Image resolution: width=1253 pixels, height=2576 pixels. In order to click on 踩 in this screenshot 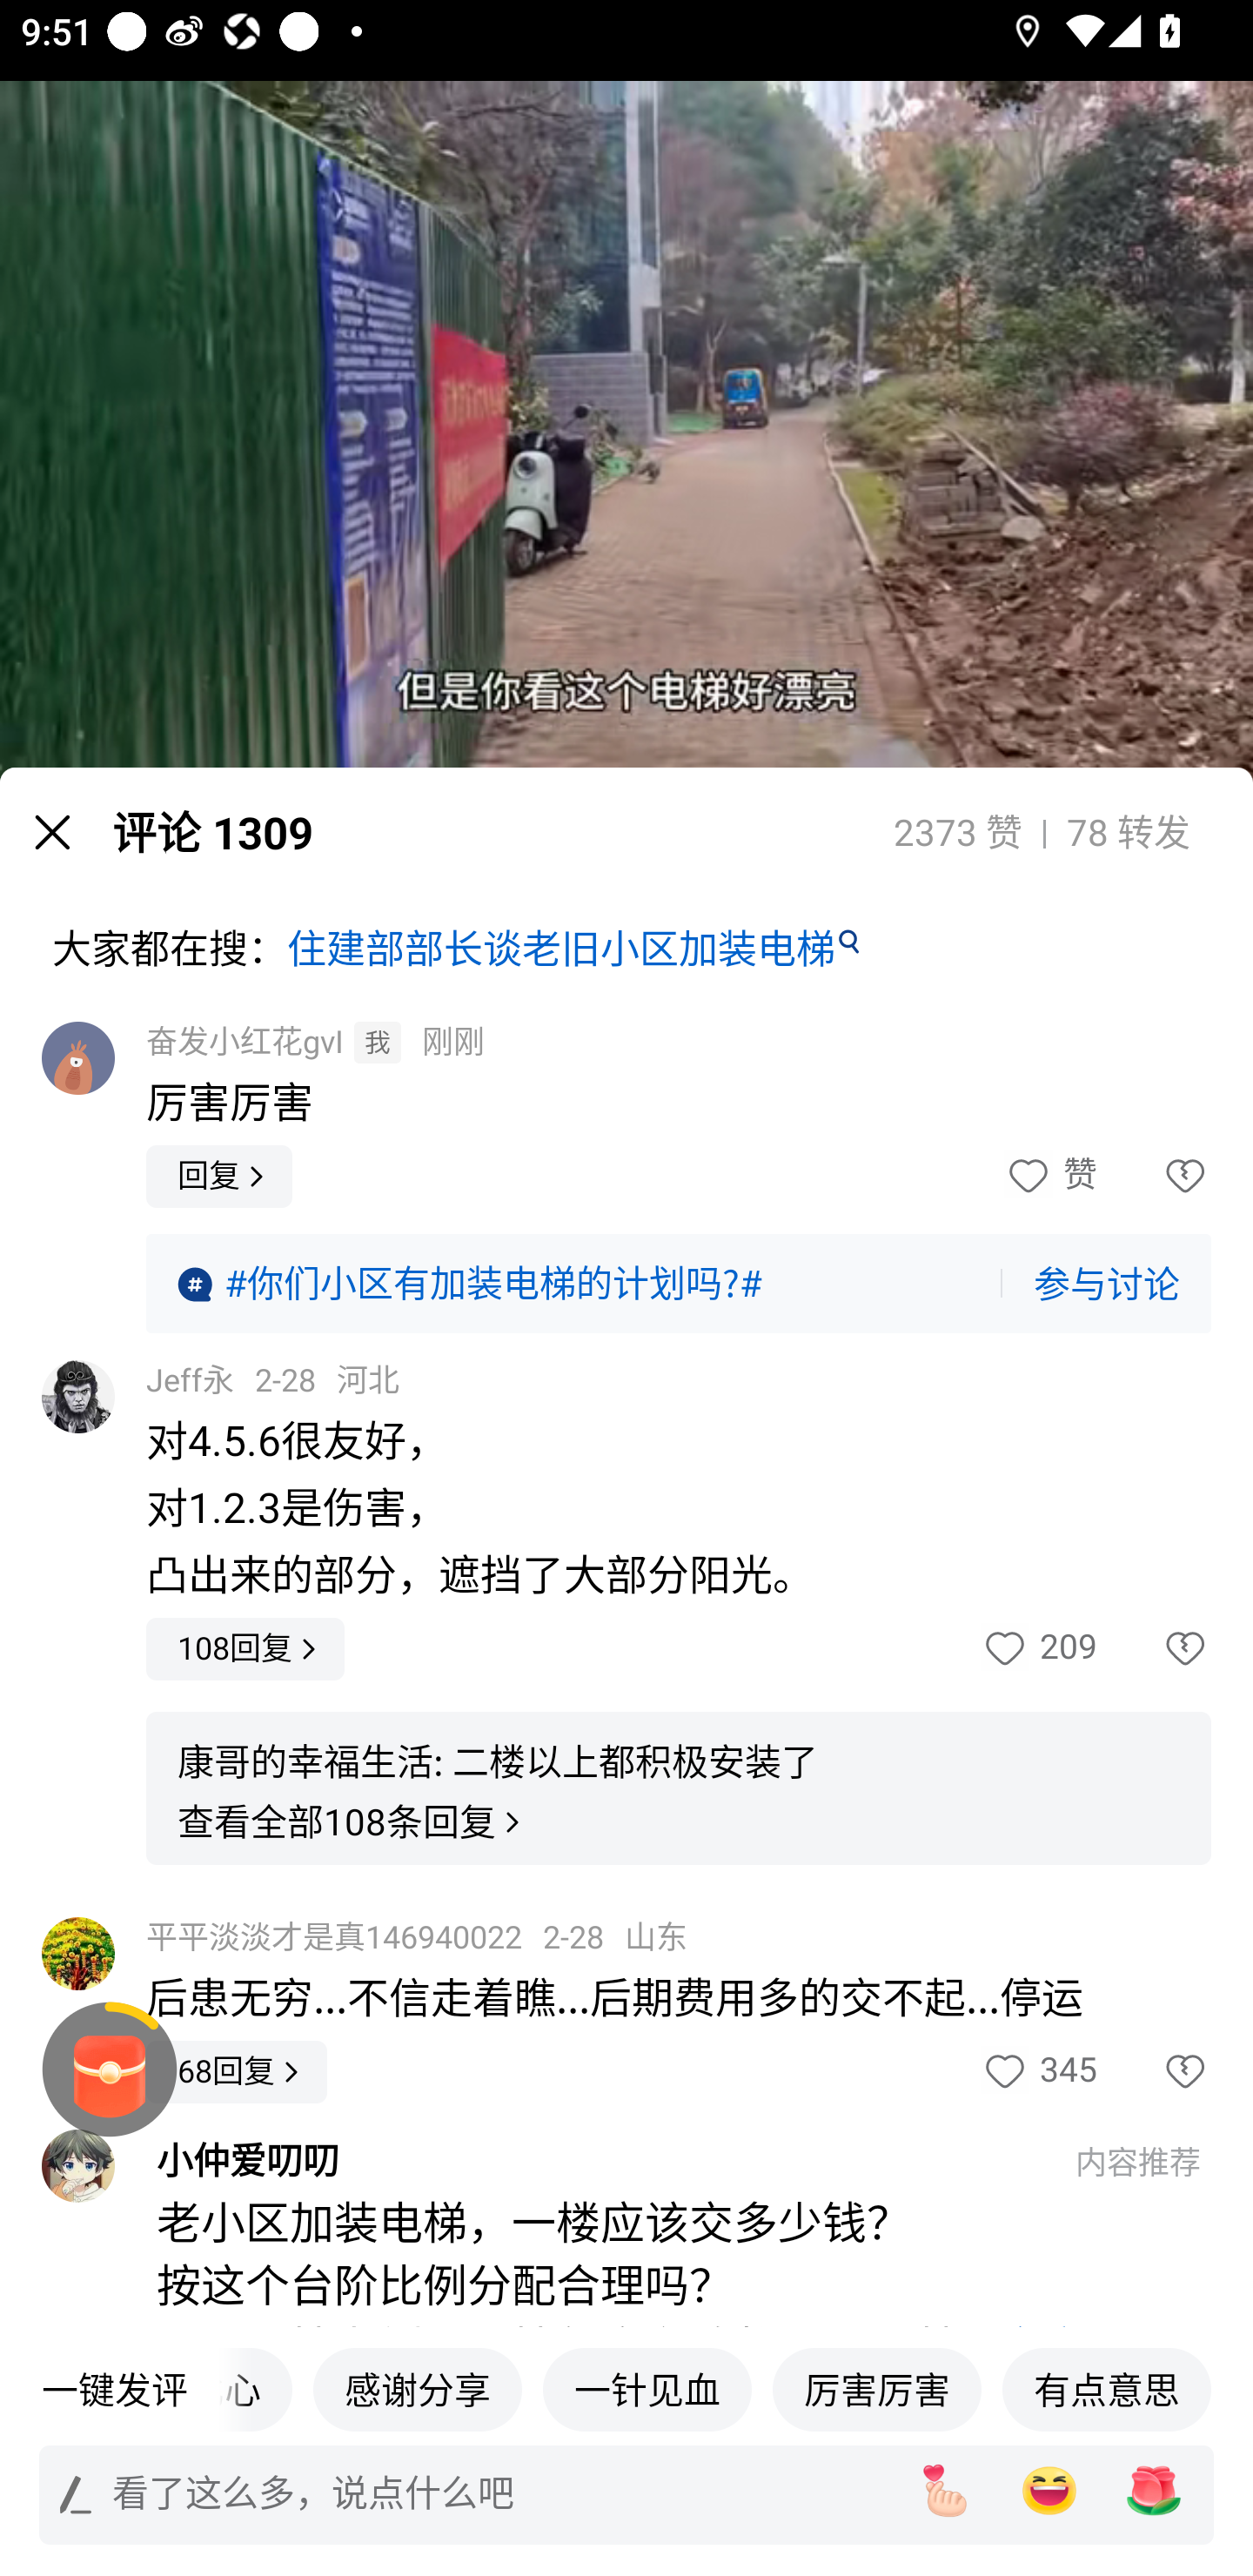, I will do `click(1154, 2072)`.